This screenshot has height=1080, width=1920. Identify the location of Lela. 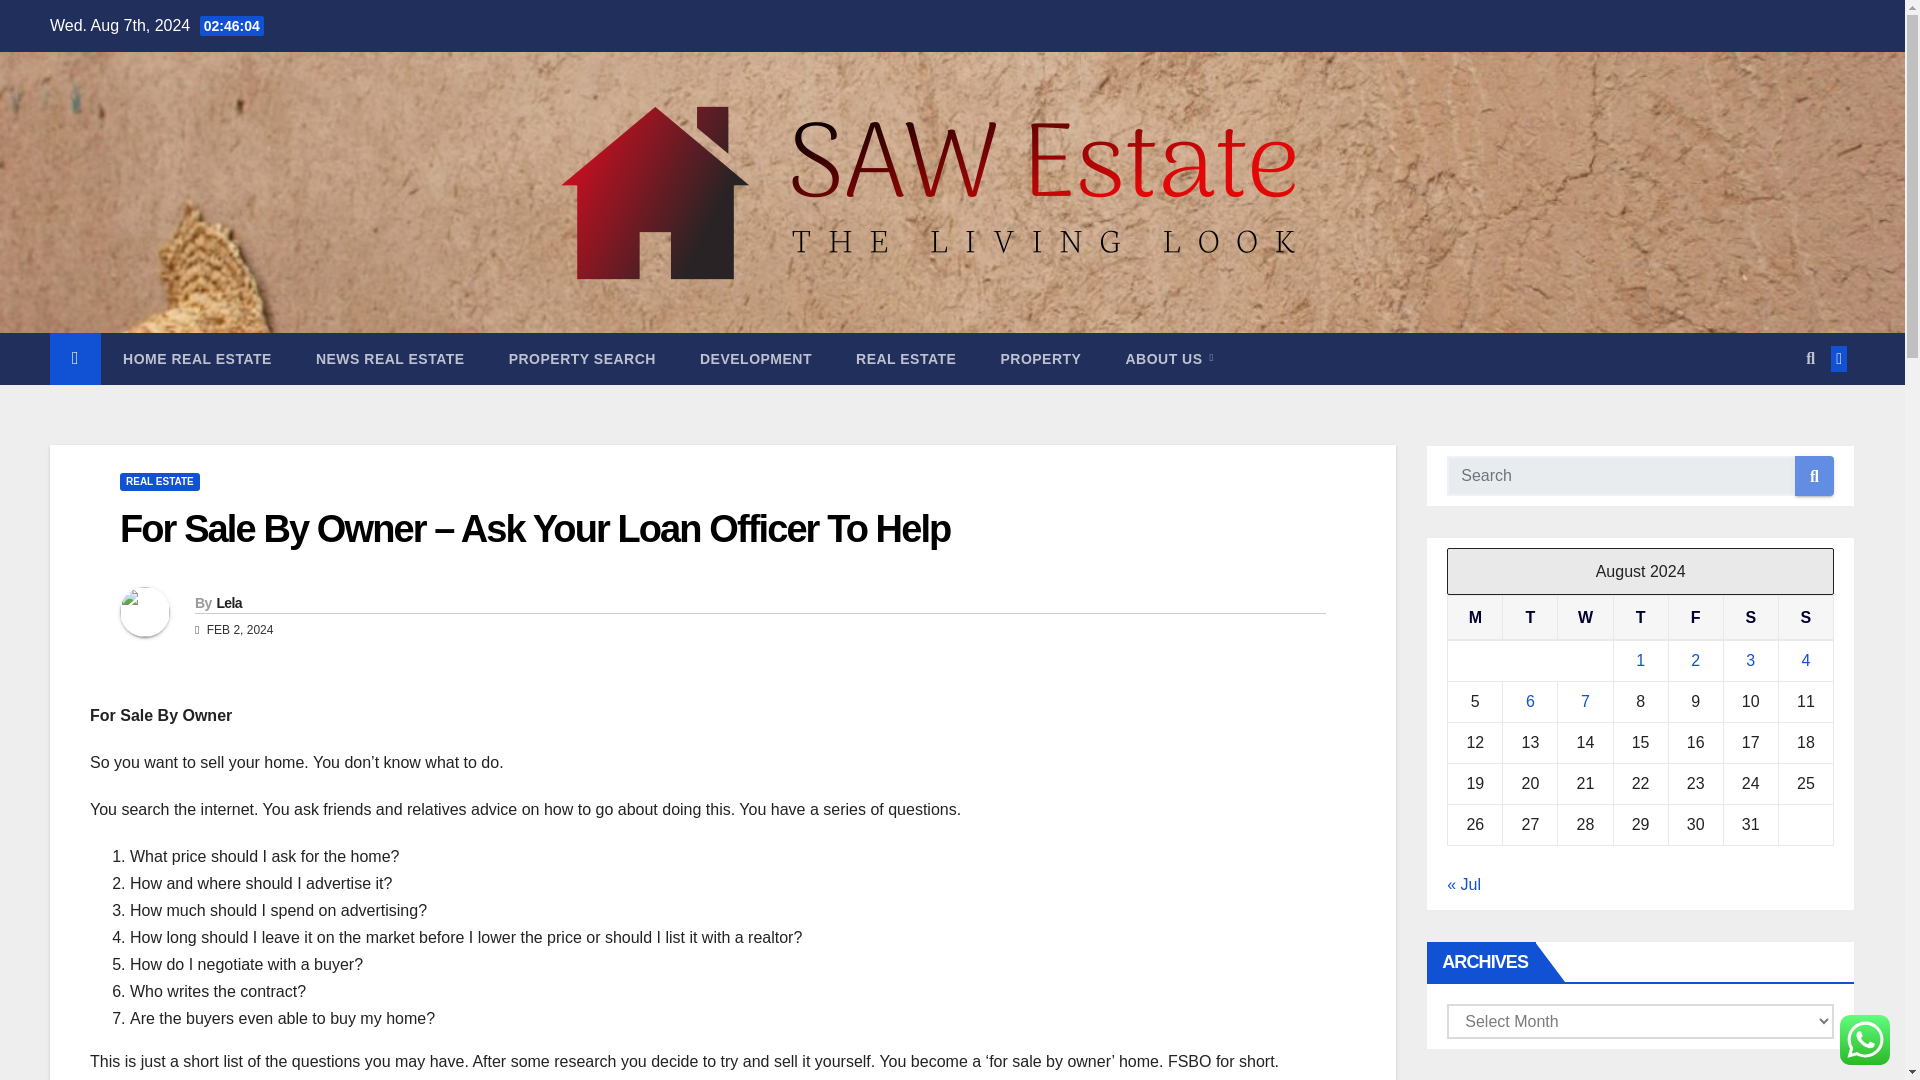
(228, 603).